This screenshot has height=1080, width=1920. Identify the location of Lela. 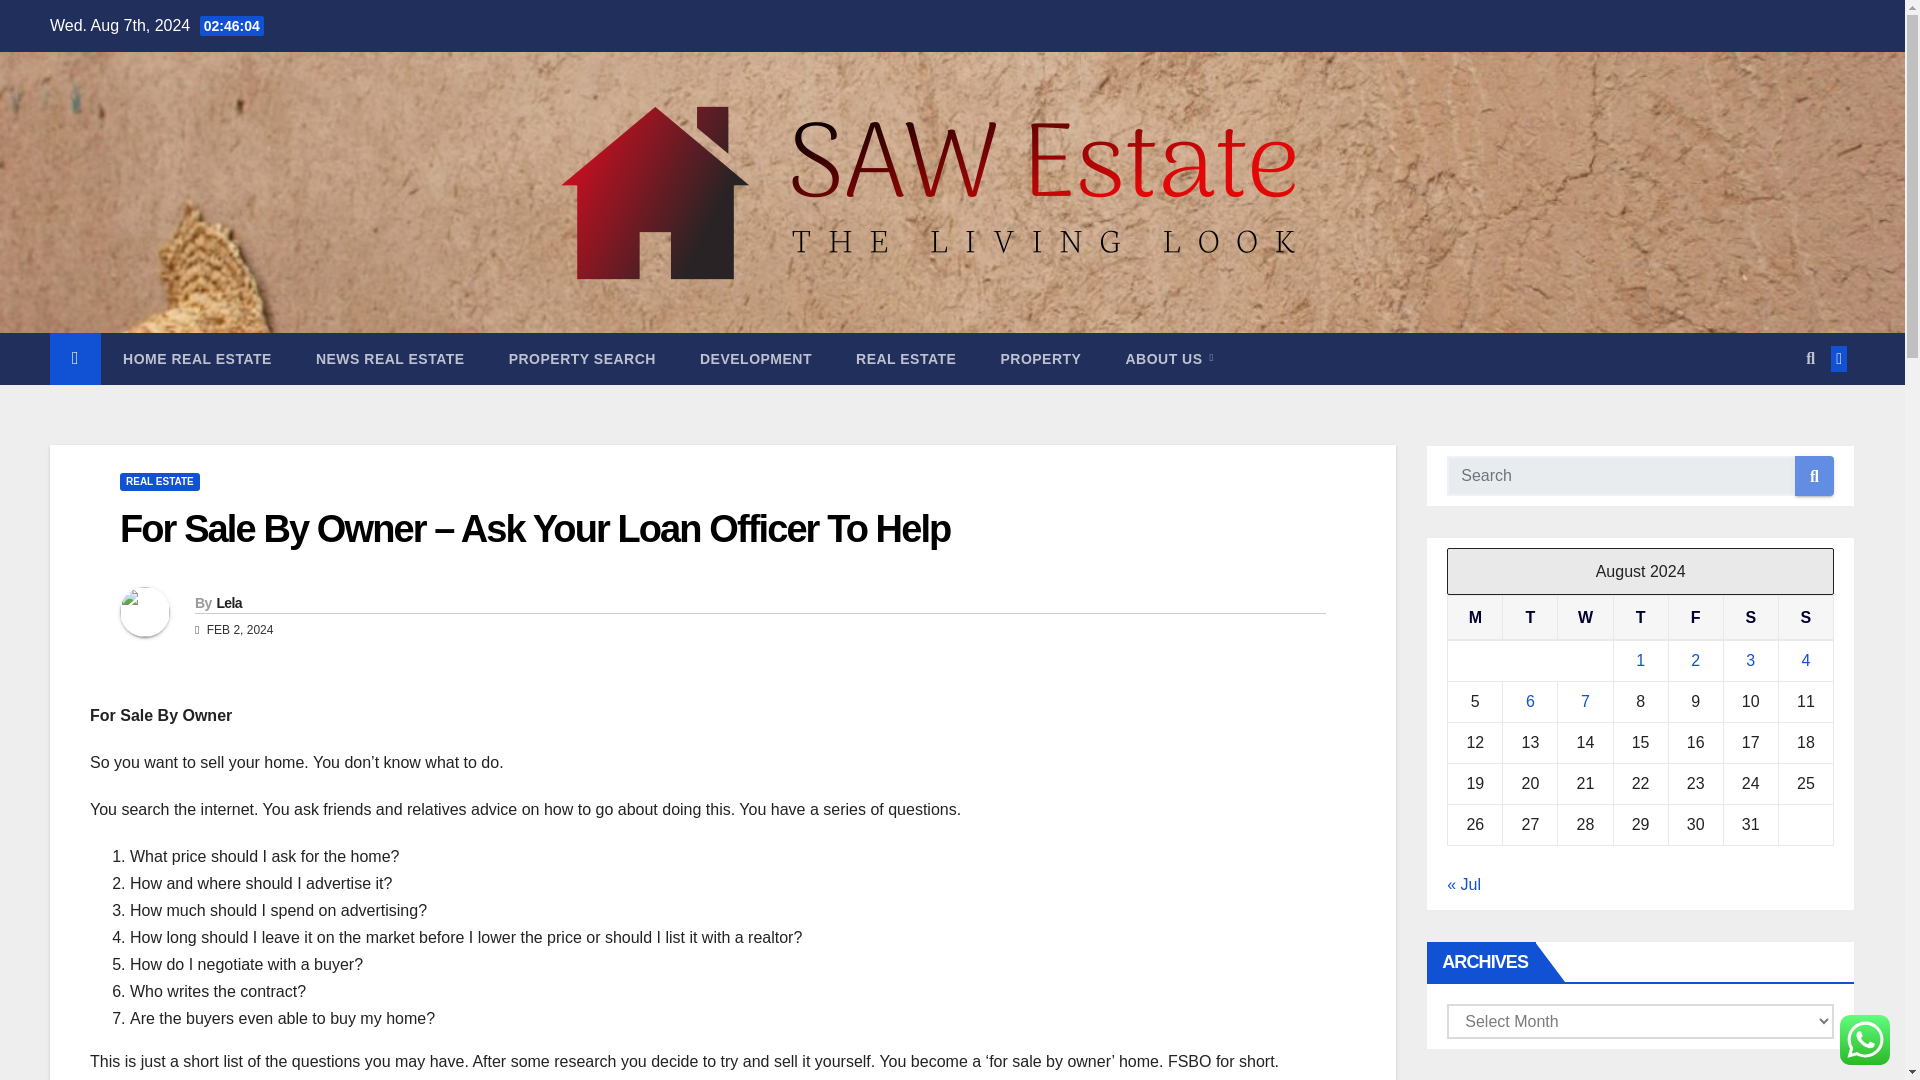
(228, 603).